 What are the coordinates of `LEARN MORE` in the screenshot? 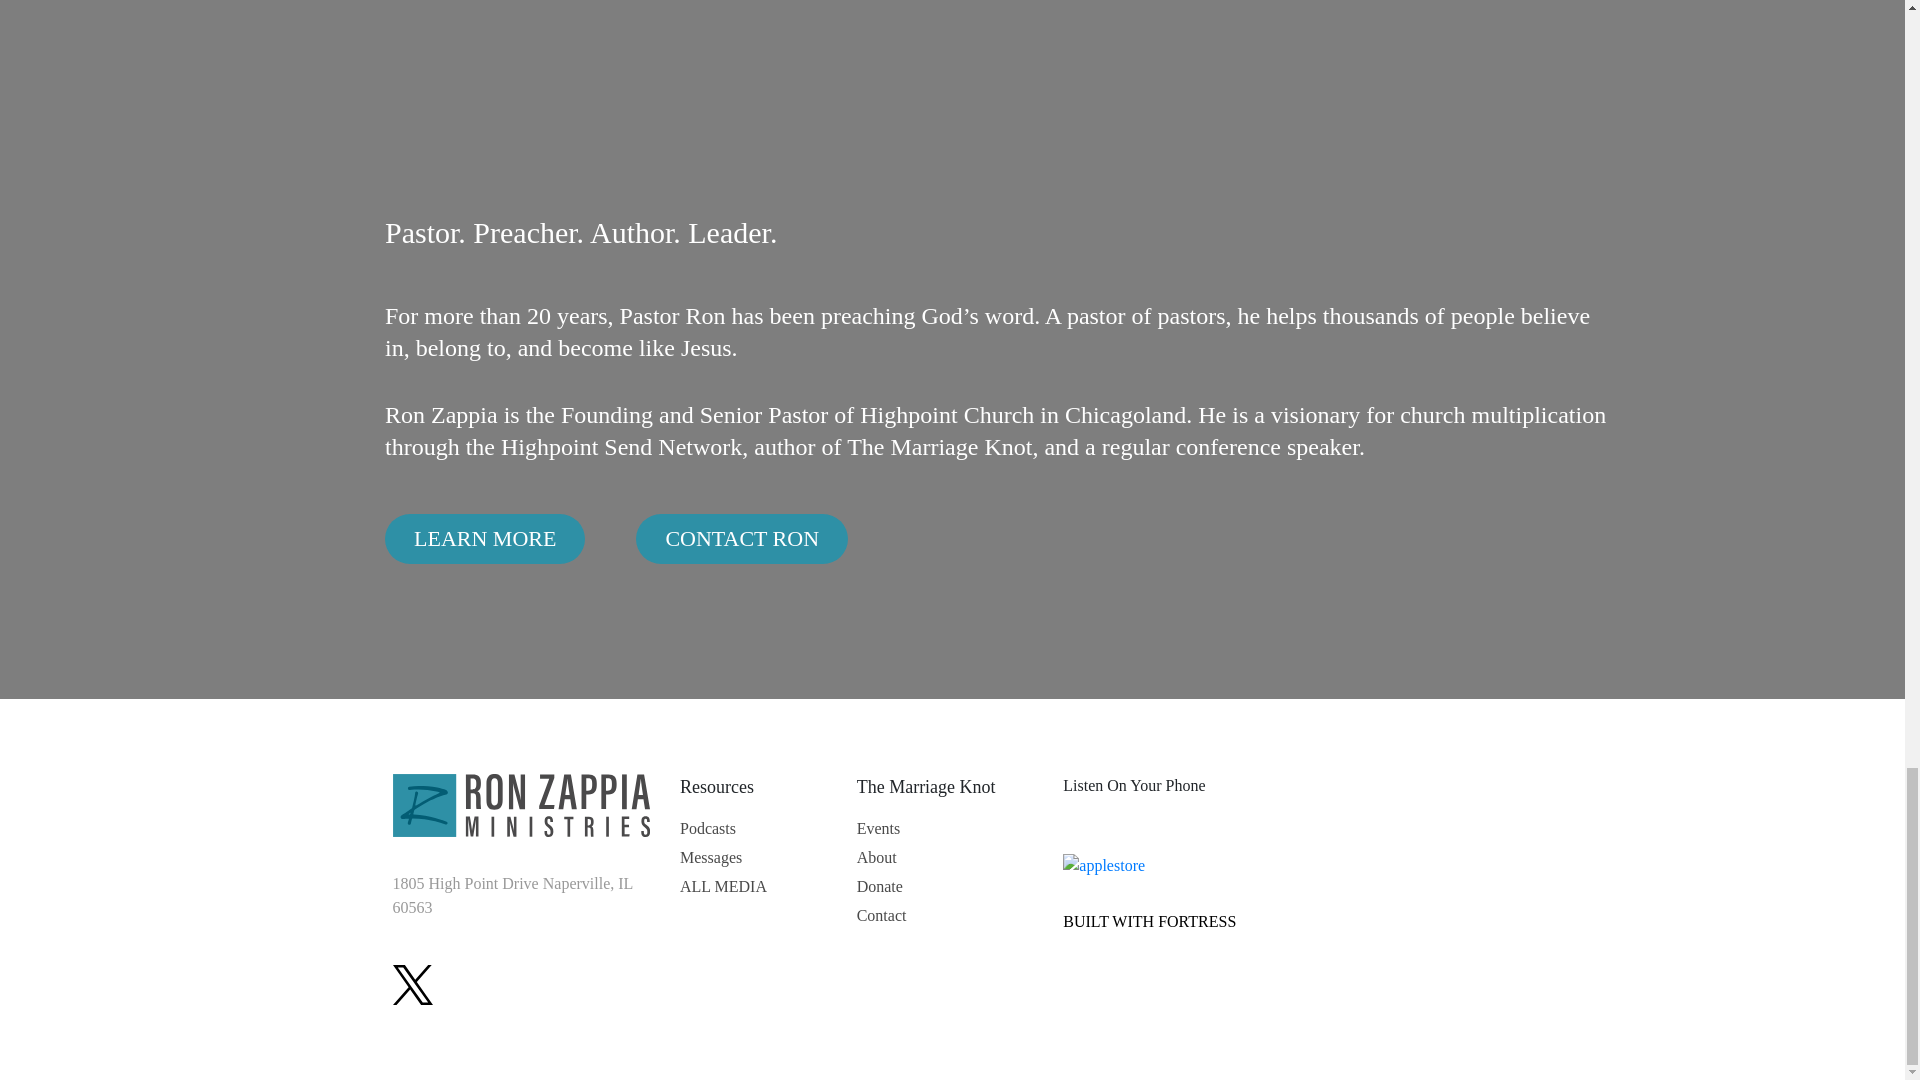 It's located at (485, 538).